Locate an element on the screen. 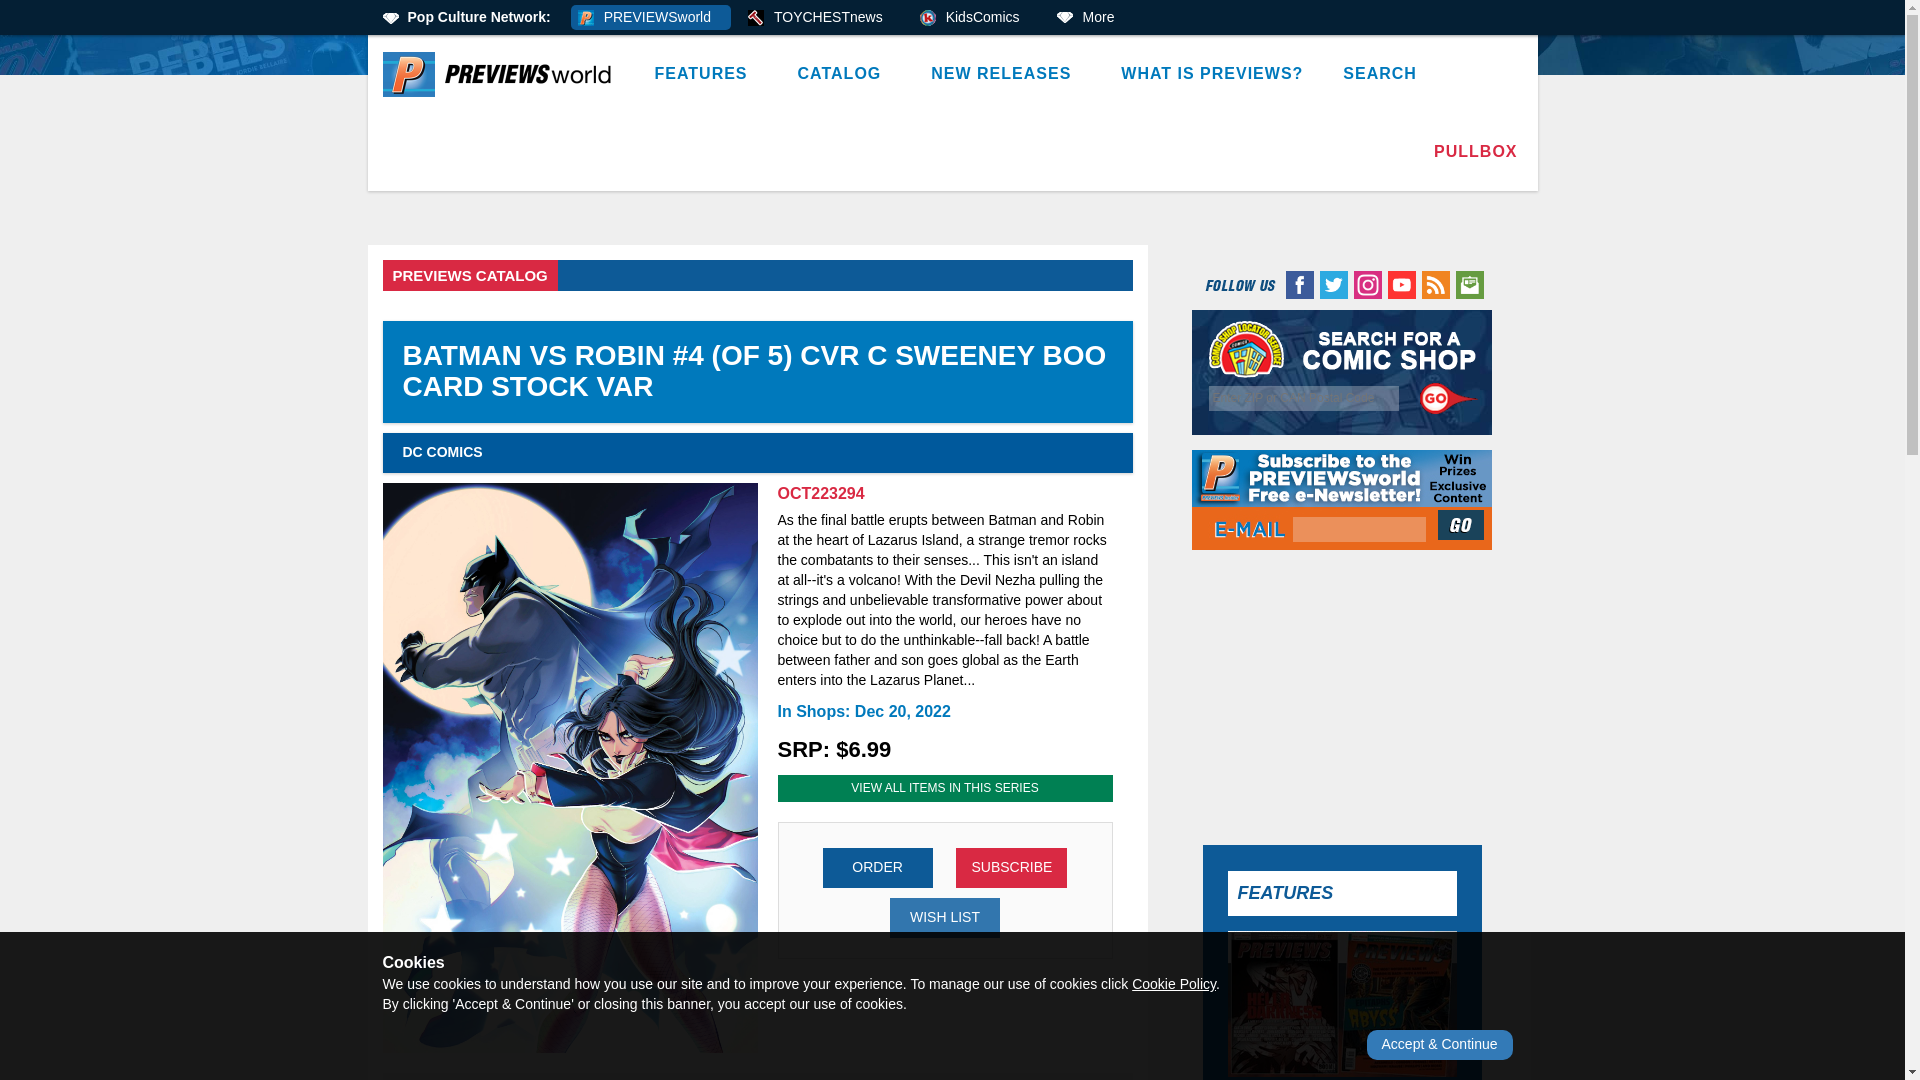 The height and width of the screenshot is (1080, 1920). Join Our NewsLetter is located at coordinates (1463, 524).